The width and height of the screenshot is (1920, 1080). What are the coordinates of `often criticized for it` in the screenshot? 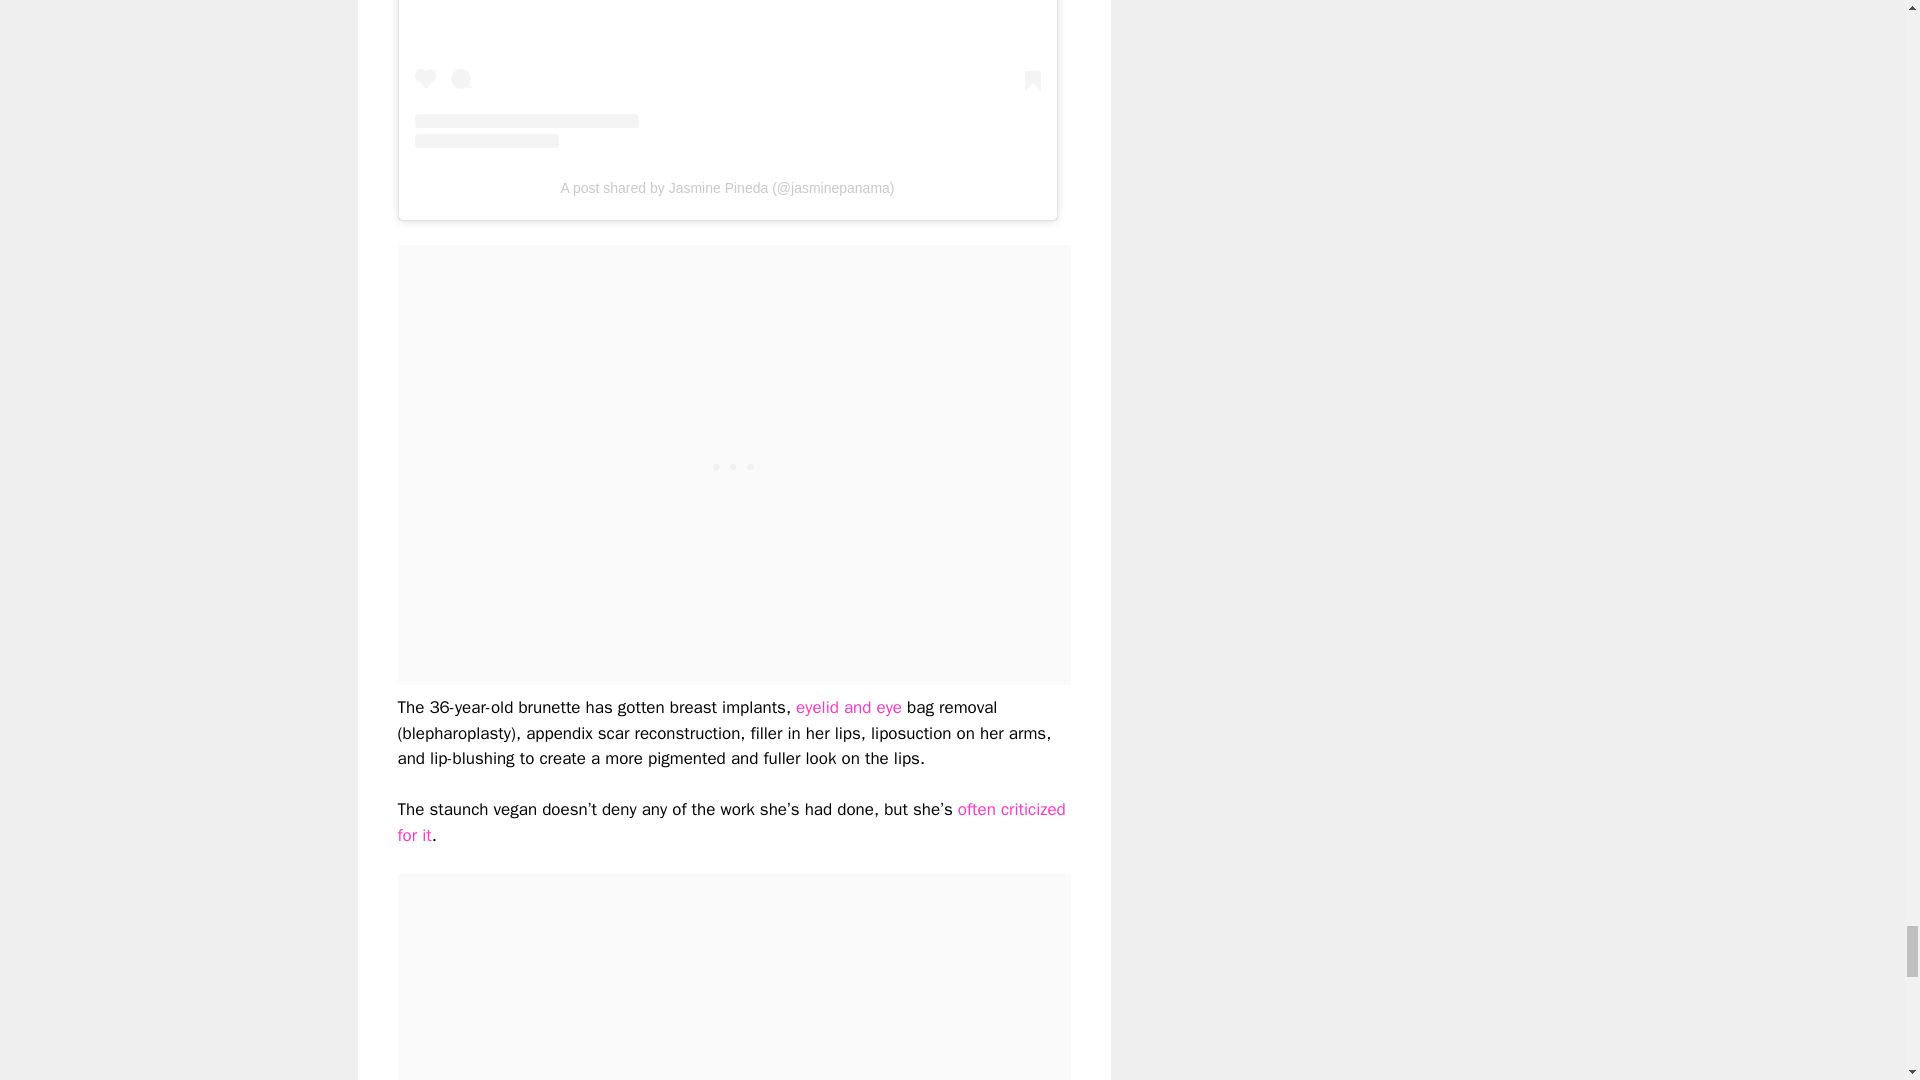 It's located at (731, 822).